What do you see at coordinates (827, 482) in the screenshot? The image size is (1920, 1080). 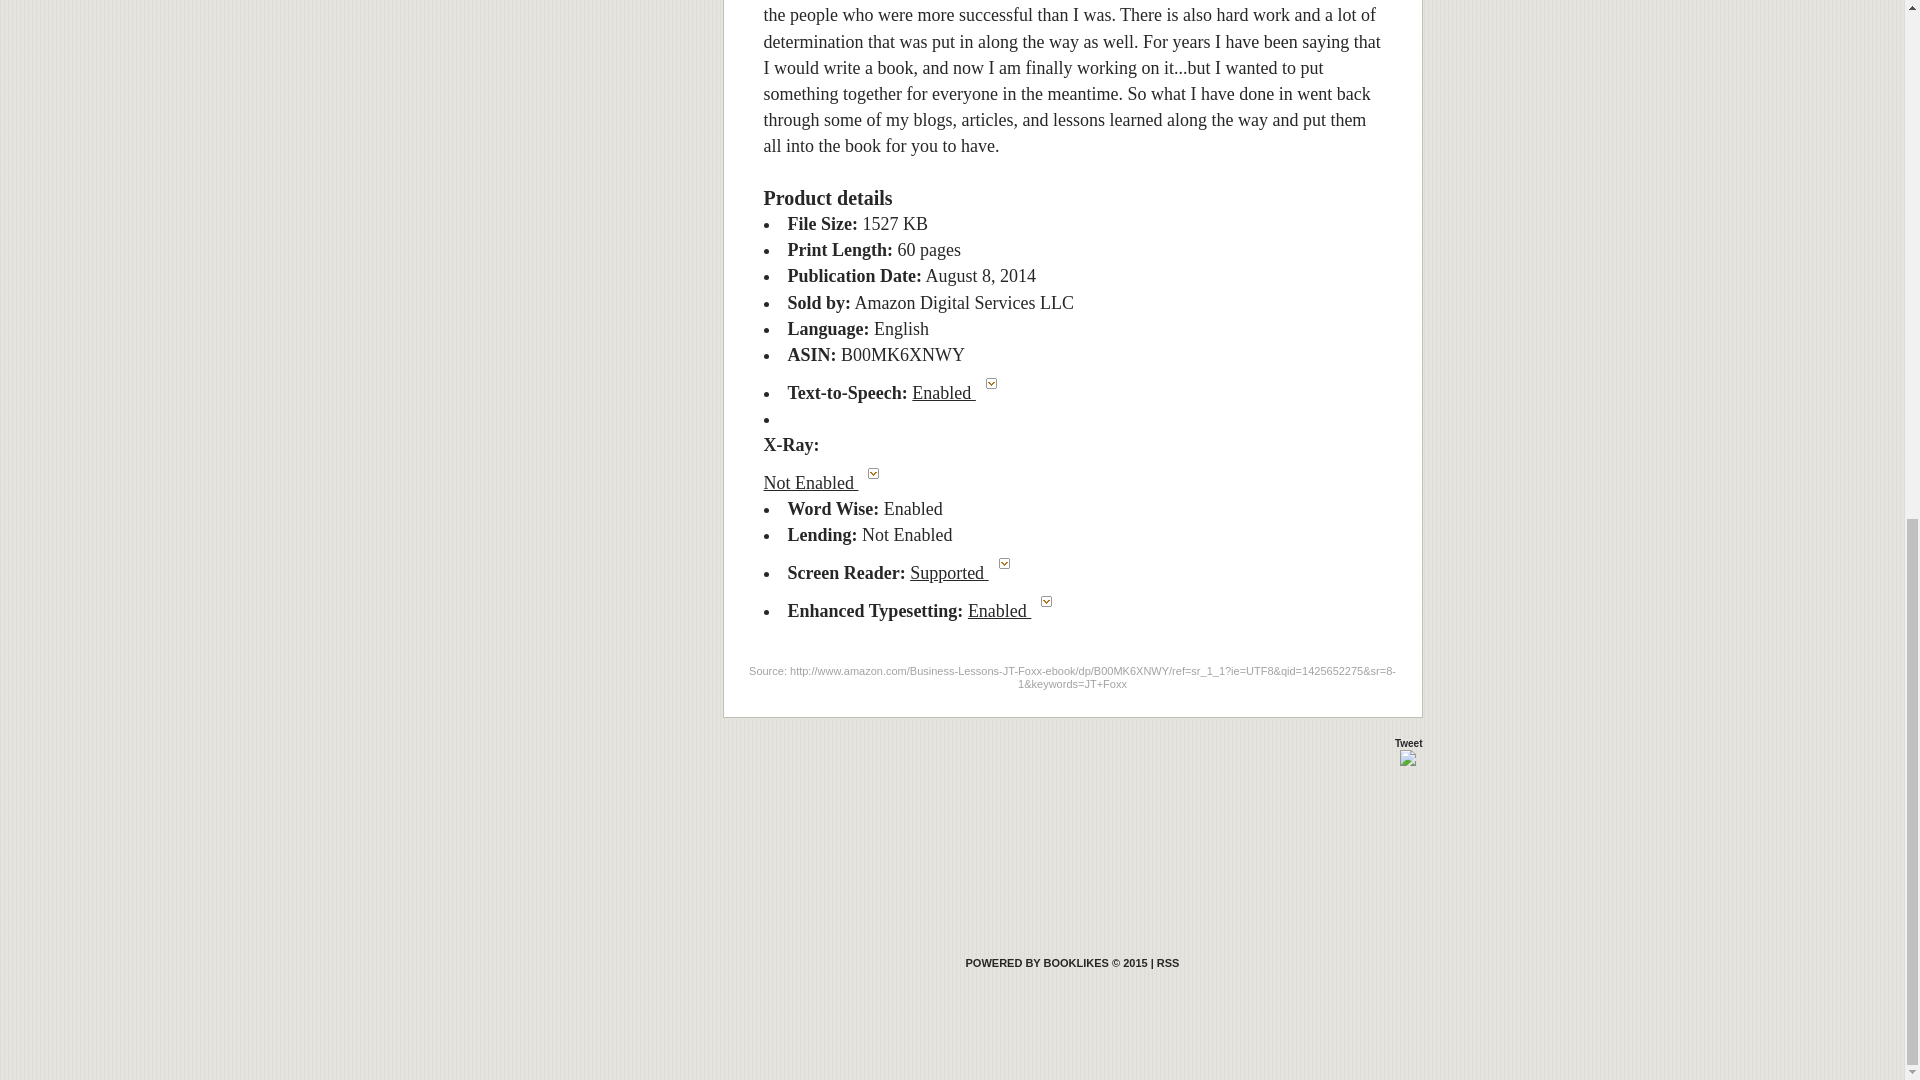 I see `Not Enabled ` at bounding box center [827, 482].